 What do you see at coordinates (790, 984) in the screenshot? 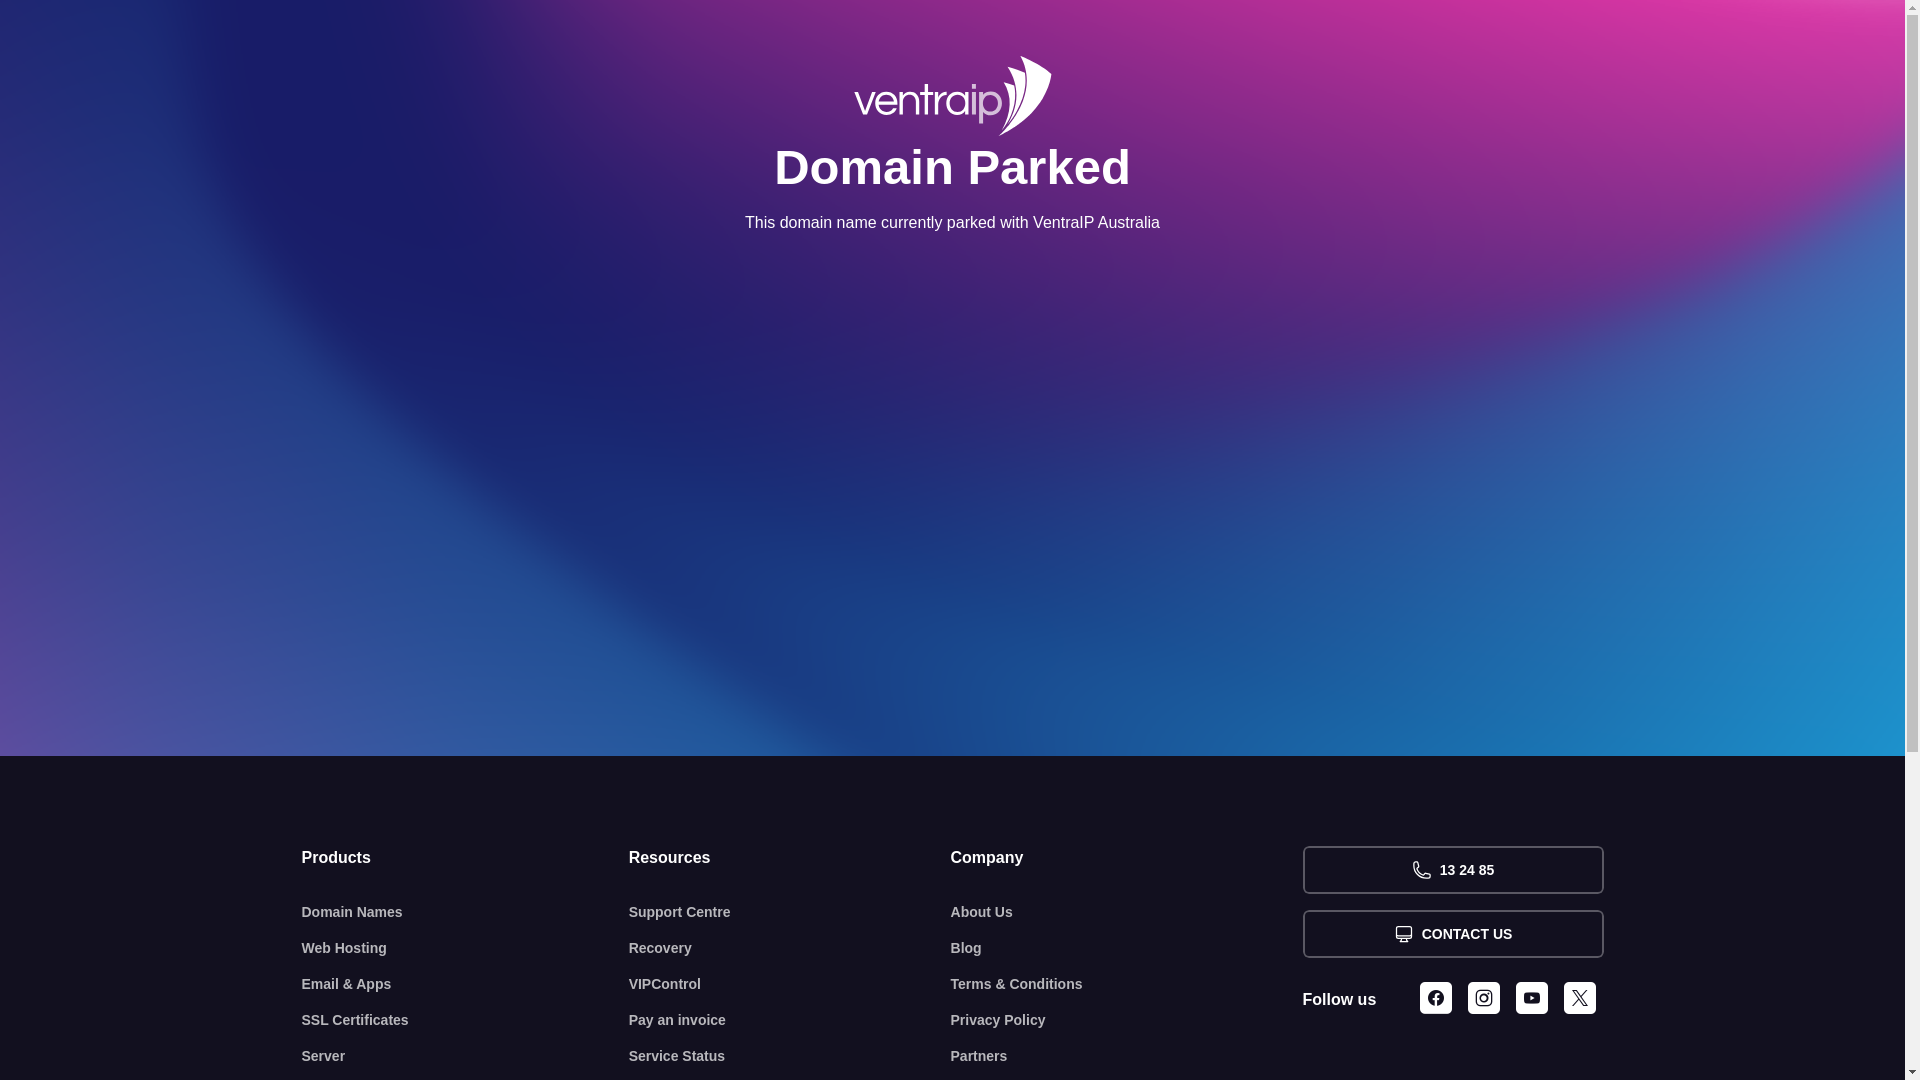
I see `VIPControl` at bounding box center [790, 984].